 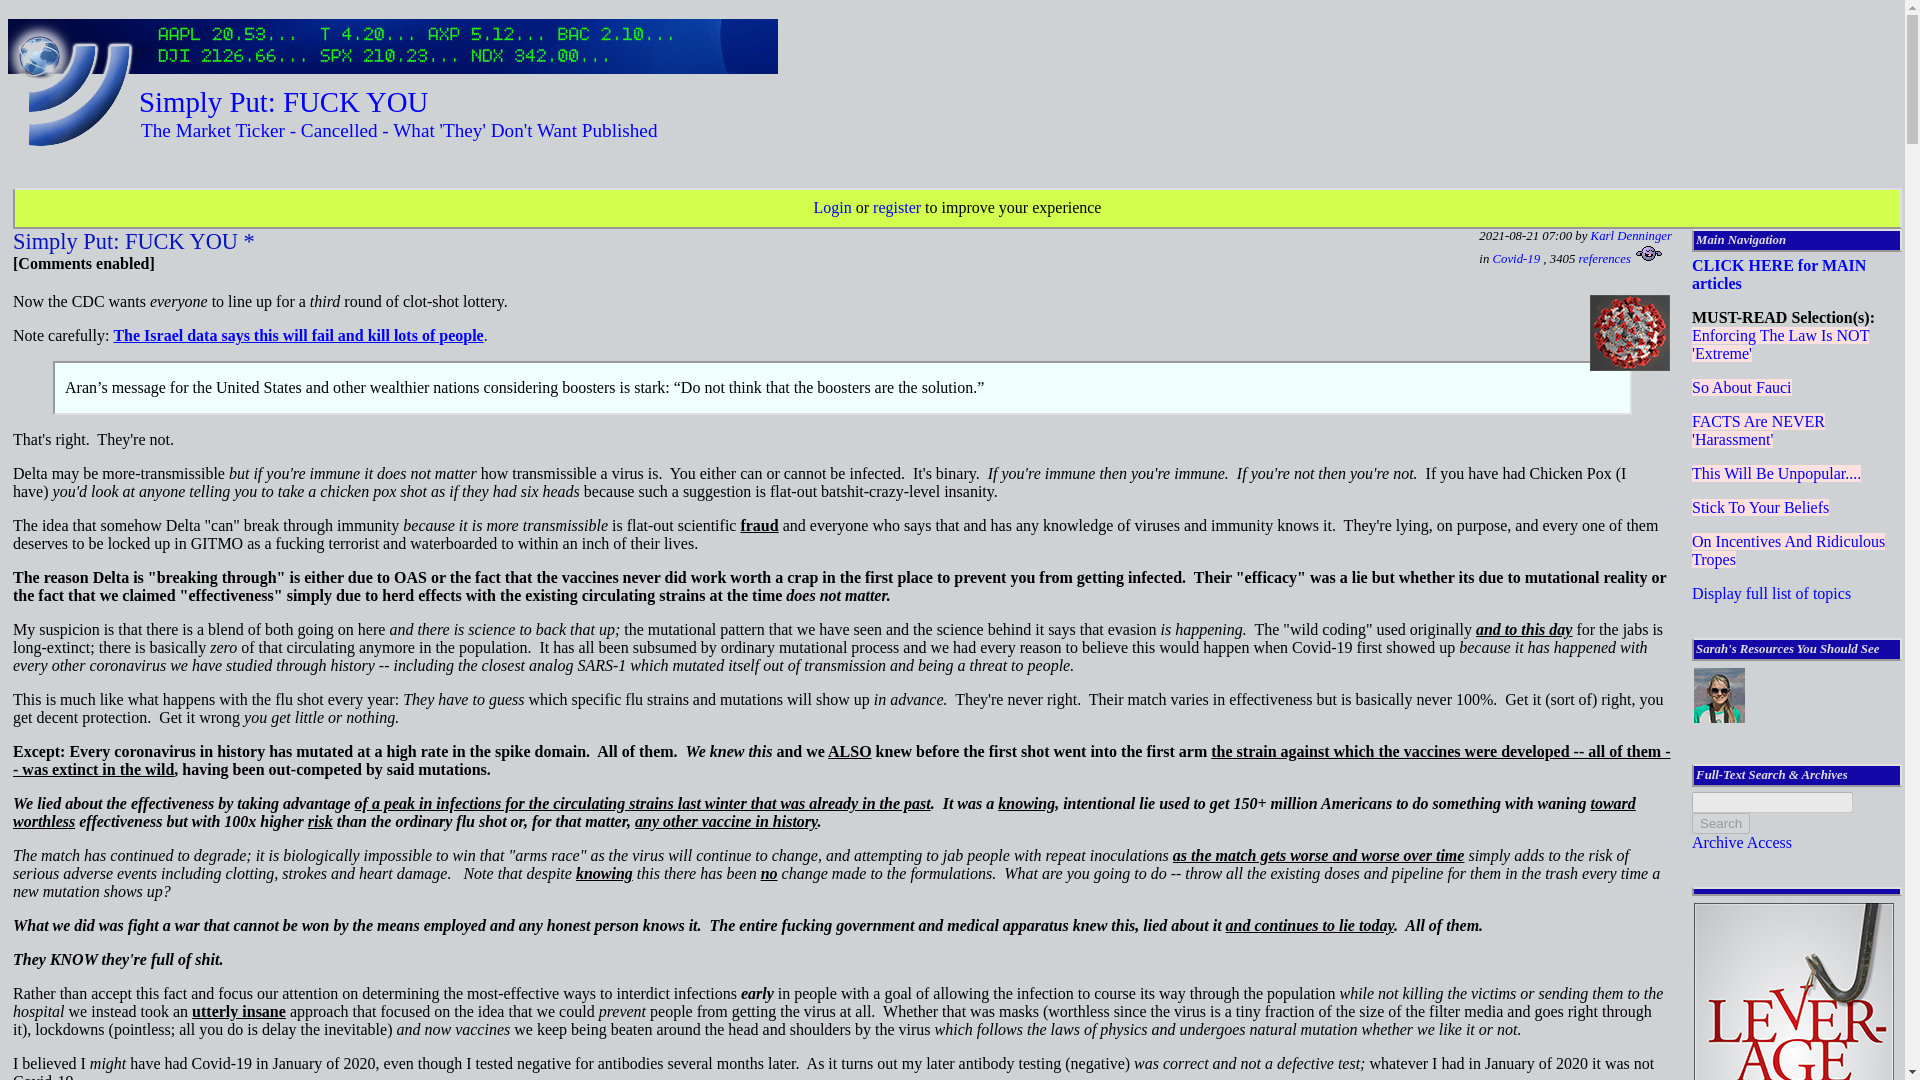 What do you see at coordinates (1780, 344) in the screenshot?
I see `Enforcing The Law Is NOT 'Extreme'` at bounding box center [1780, 344].